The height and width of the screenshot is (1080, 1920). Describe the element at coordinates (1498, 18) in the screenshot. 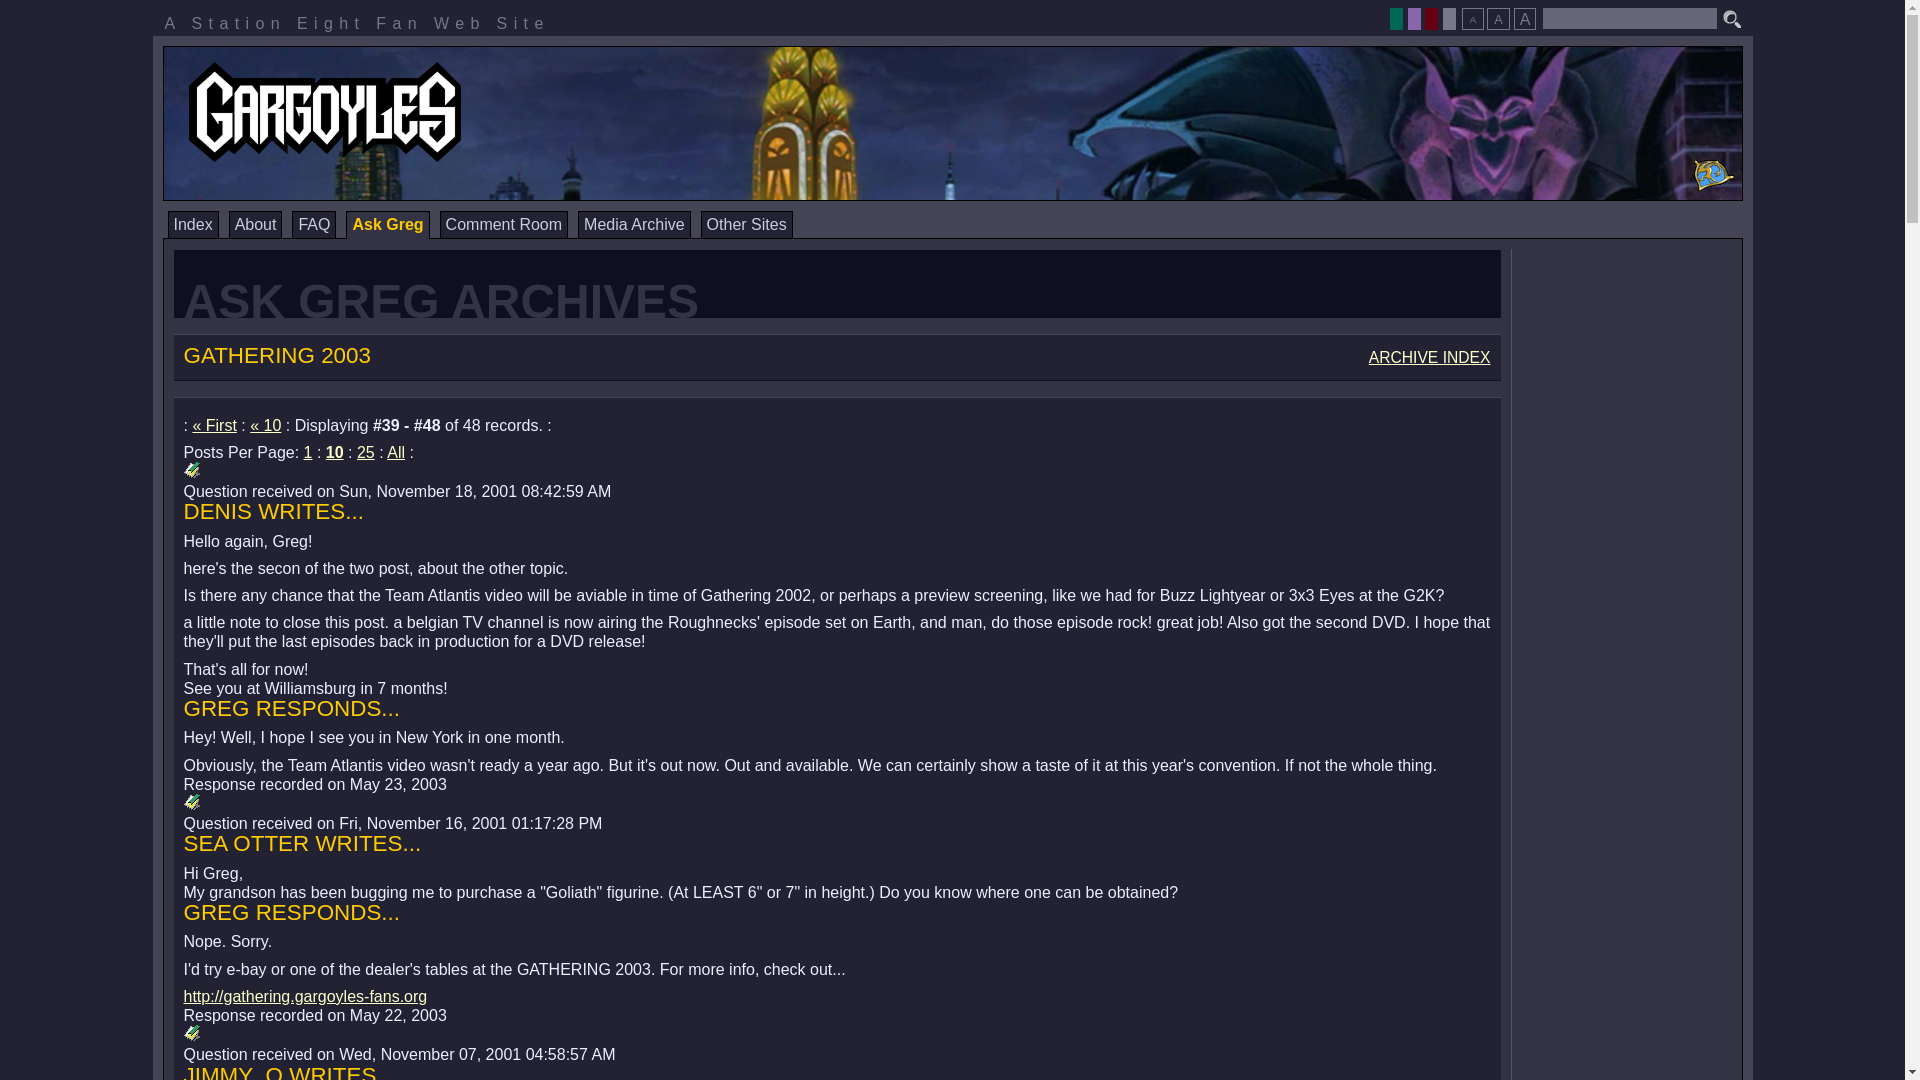

I see `A` at that location.